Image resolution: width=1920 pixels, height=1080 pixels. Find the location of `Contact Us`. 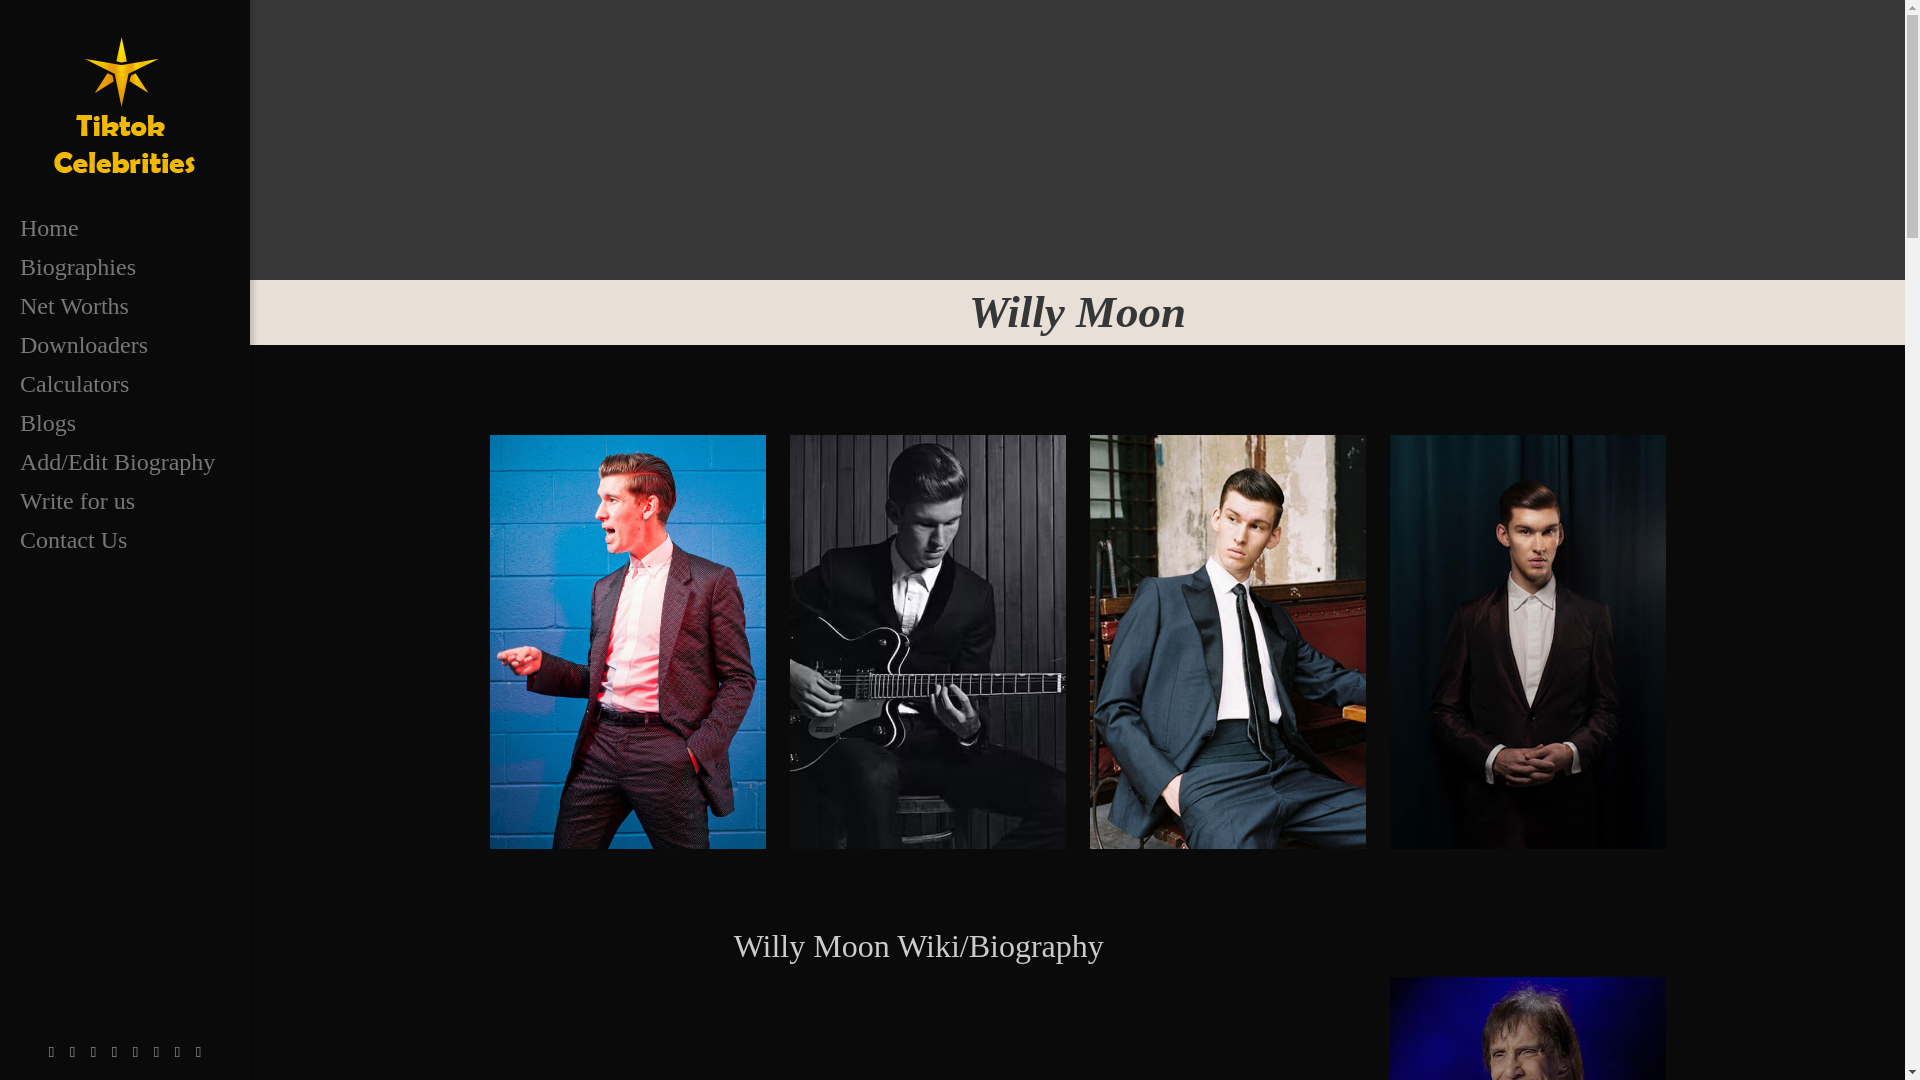

Contact Us is located at coordinates (124, 540).